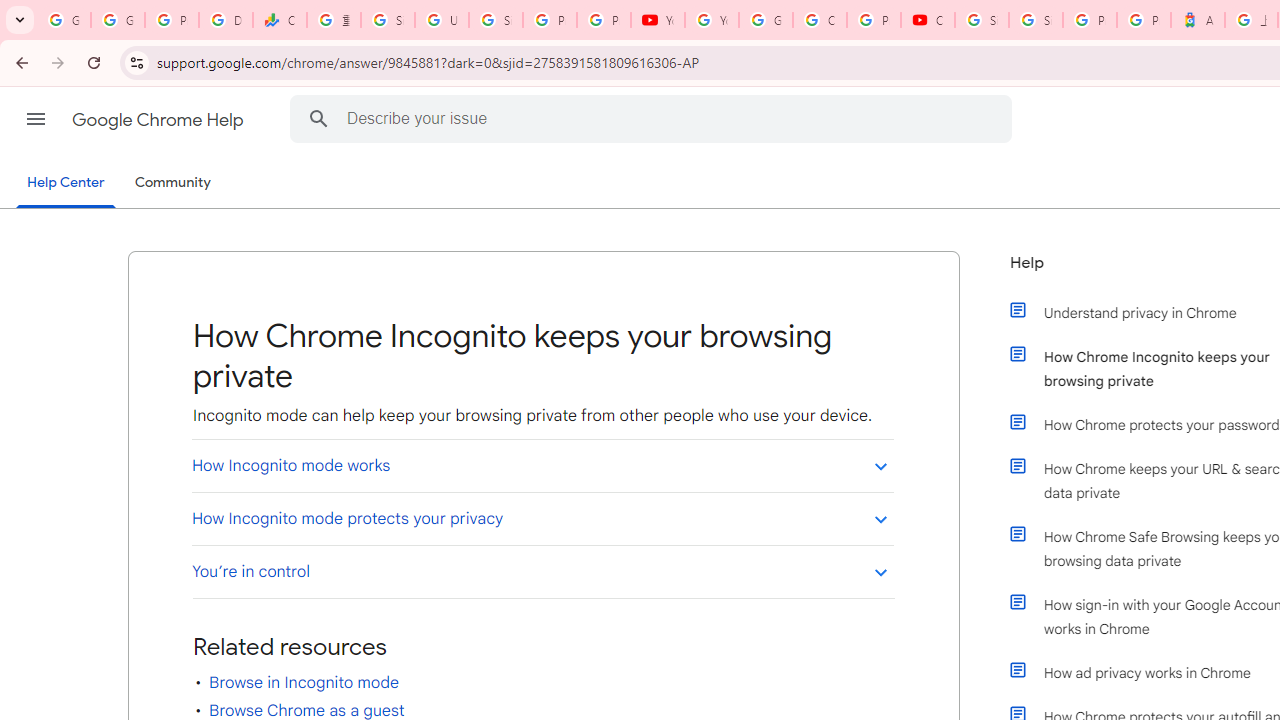  Describe the element at coordinates (542, 465) in the screenshot. I see `How Incognito mode works` at that location.